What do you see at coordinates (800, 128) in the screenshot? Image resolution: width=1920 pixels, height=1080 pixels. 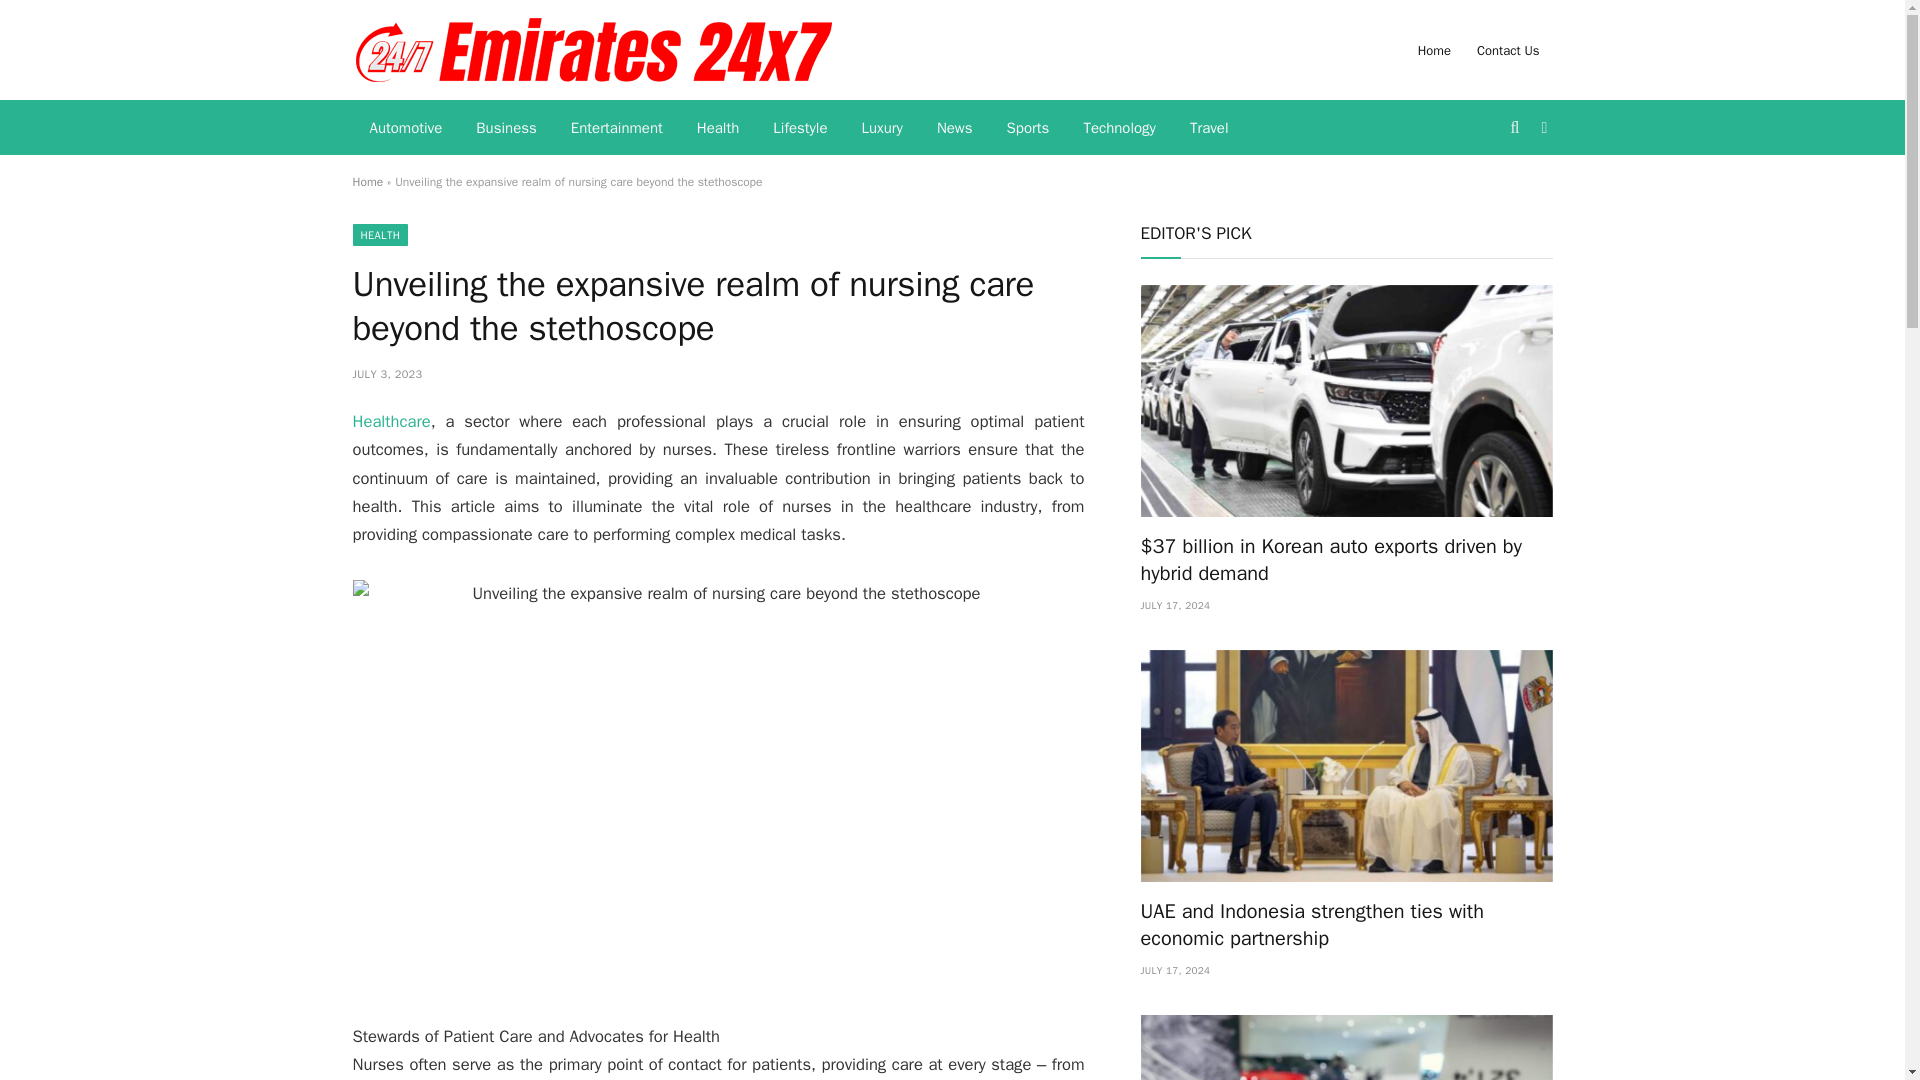 I see `Lifestyle` at bounding box center [800, 128].